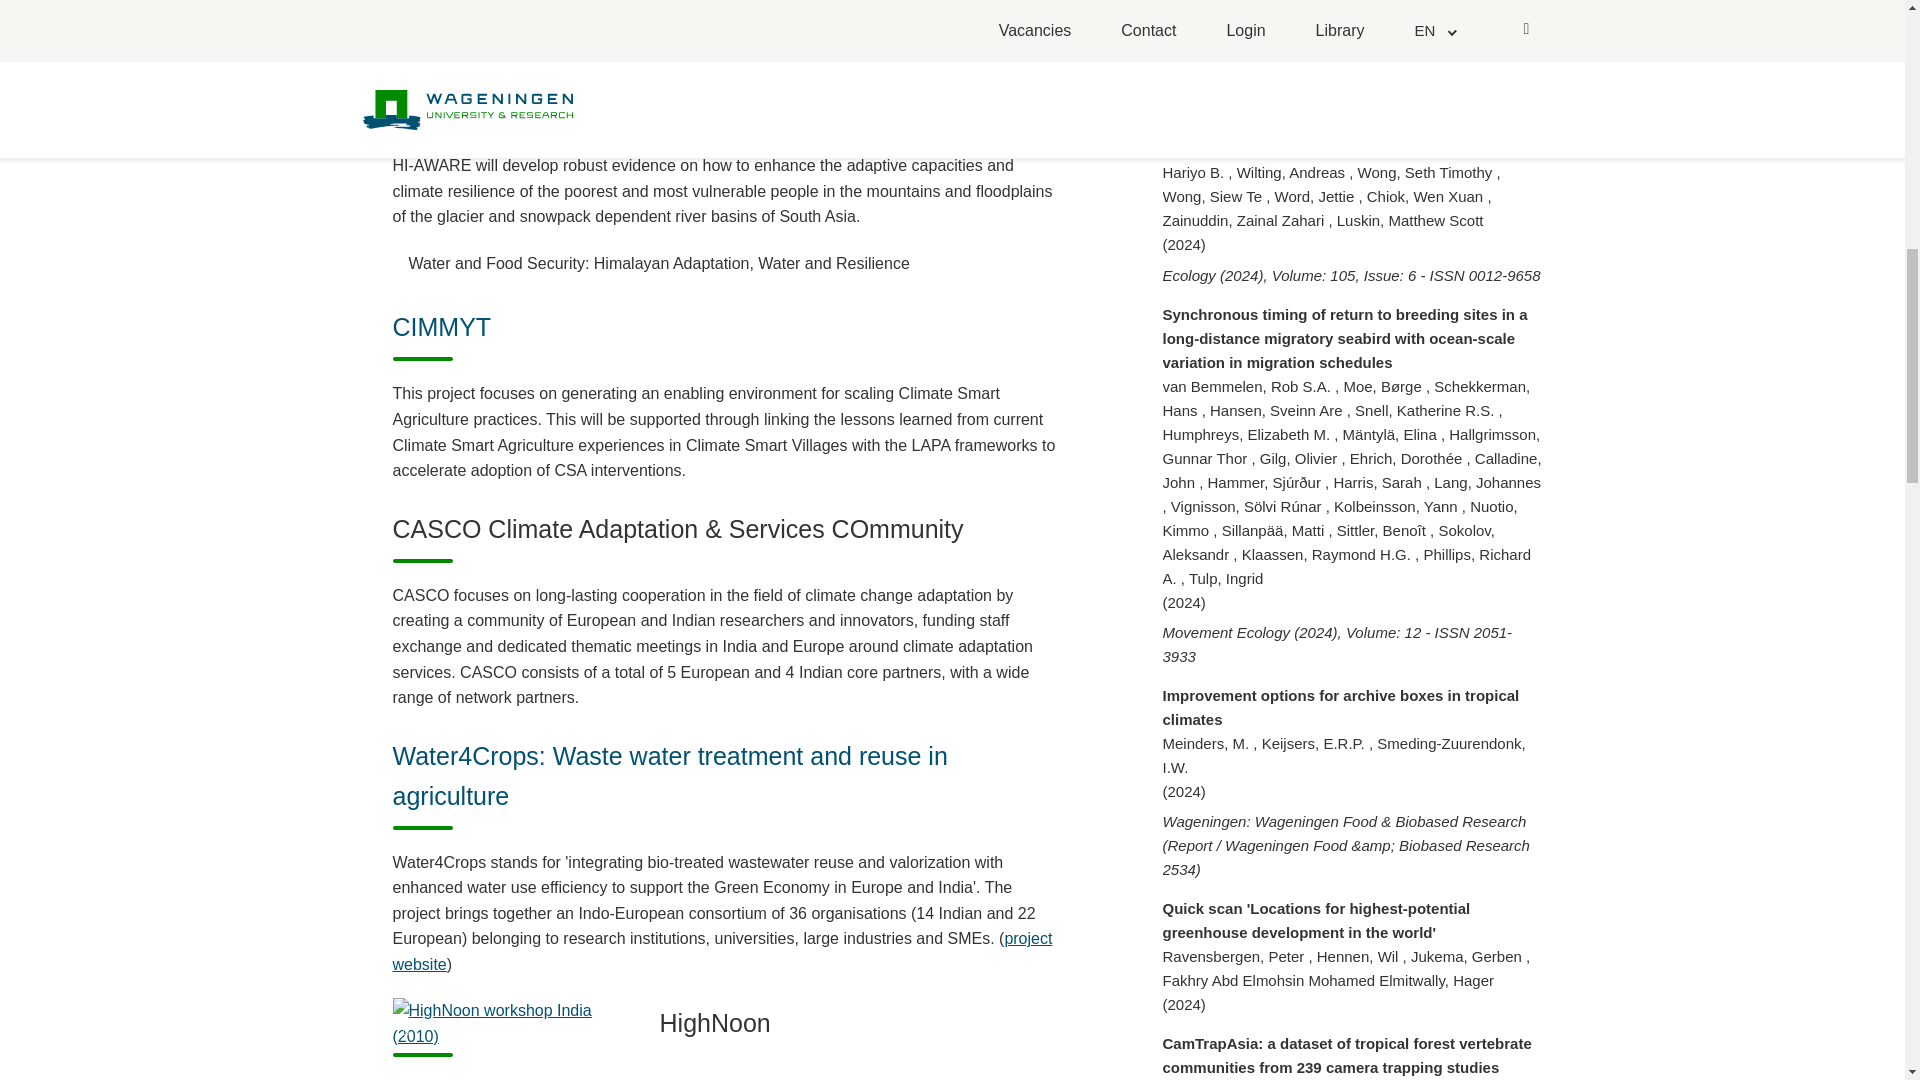 The width and height of the screenshot is (1920, 1080). Describe the element at coordinates (668, 776) in the screenshot. I see `Water4Crops: Waste water treatment and reuse in agriculture` at that location.